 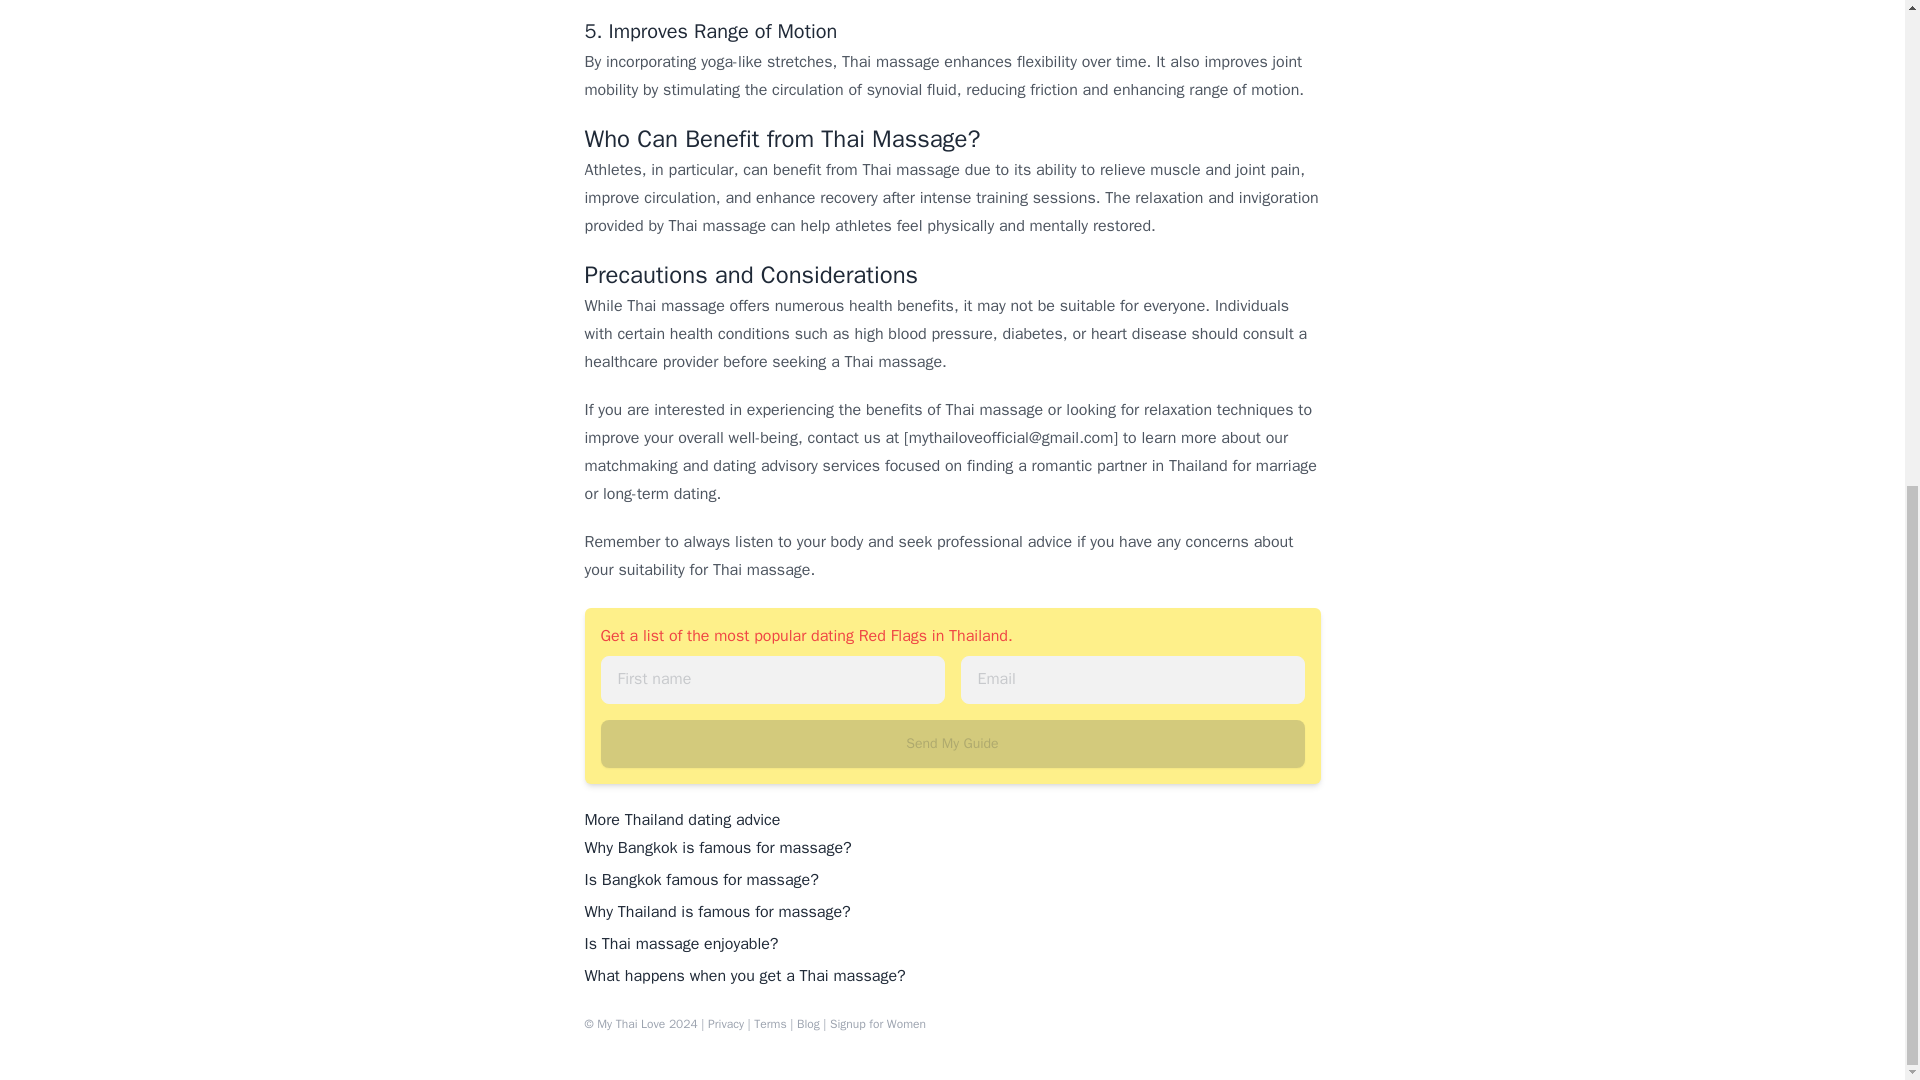 I want to click on Is Bangkok famous for massage?, so click(x=700, y=880).